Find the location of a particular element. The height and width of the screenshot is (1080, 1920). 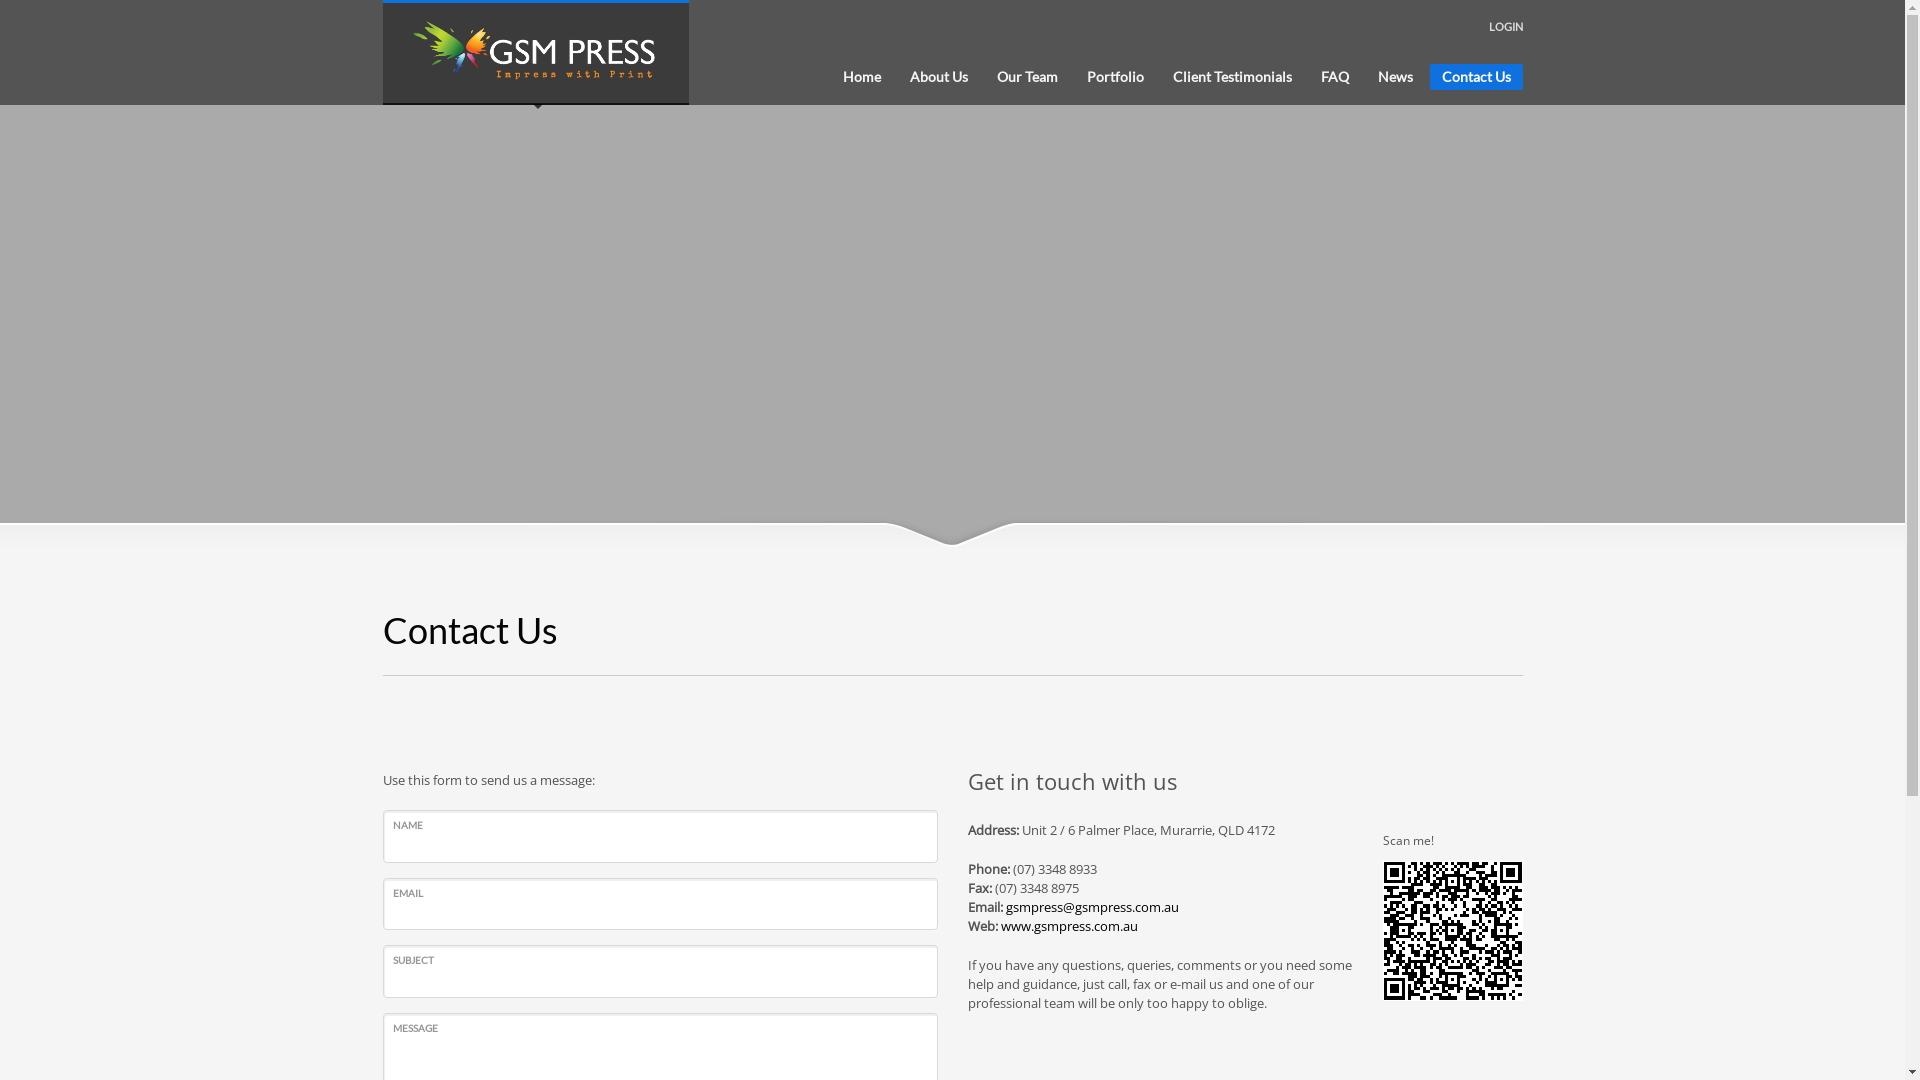

FAQ is located at coordinates (1334, 77).